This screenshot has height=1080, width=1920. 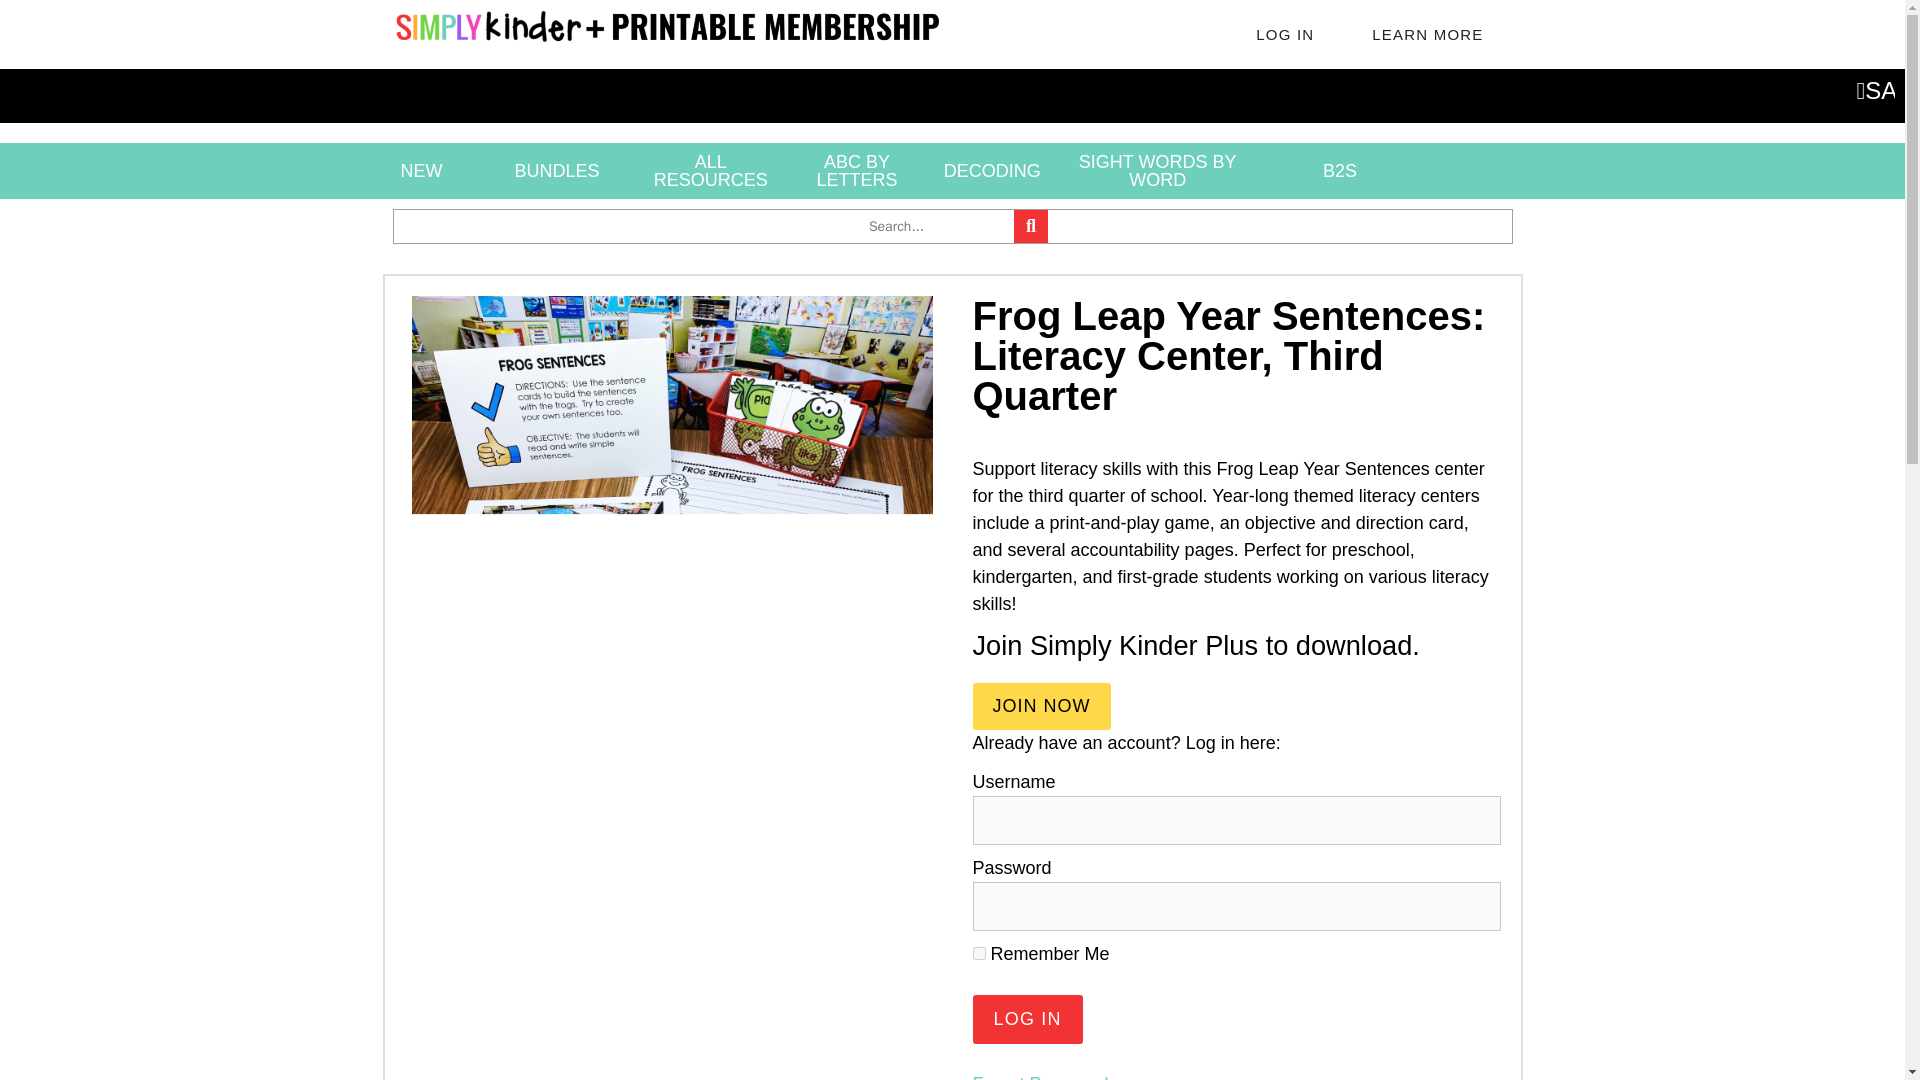 What do you see at coordinates (556, 170) in the screenshot?
I see `BUNDLES` at bounding box center [556, 170].